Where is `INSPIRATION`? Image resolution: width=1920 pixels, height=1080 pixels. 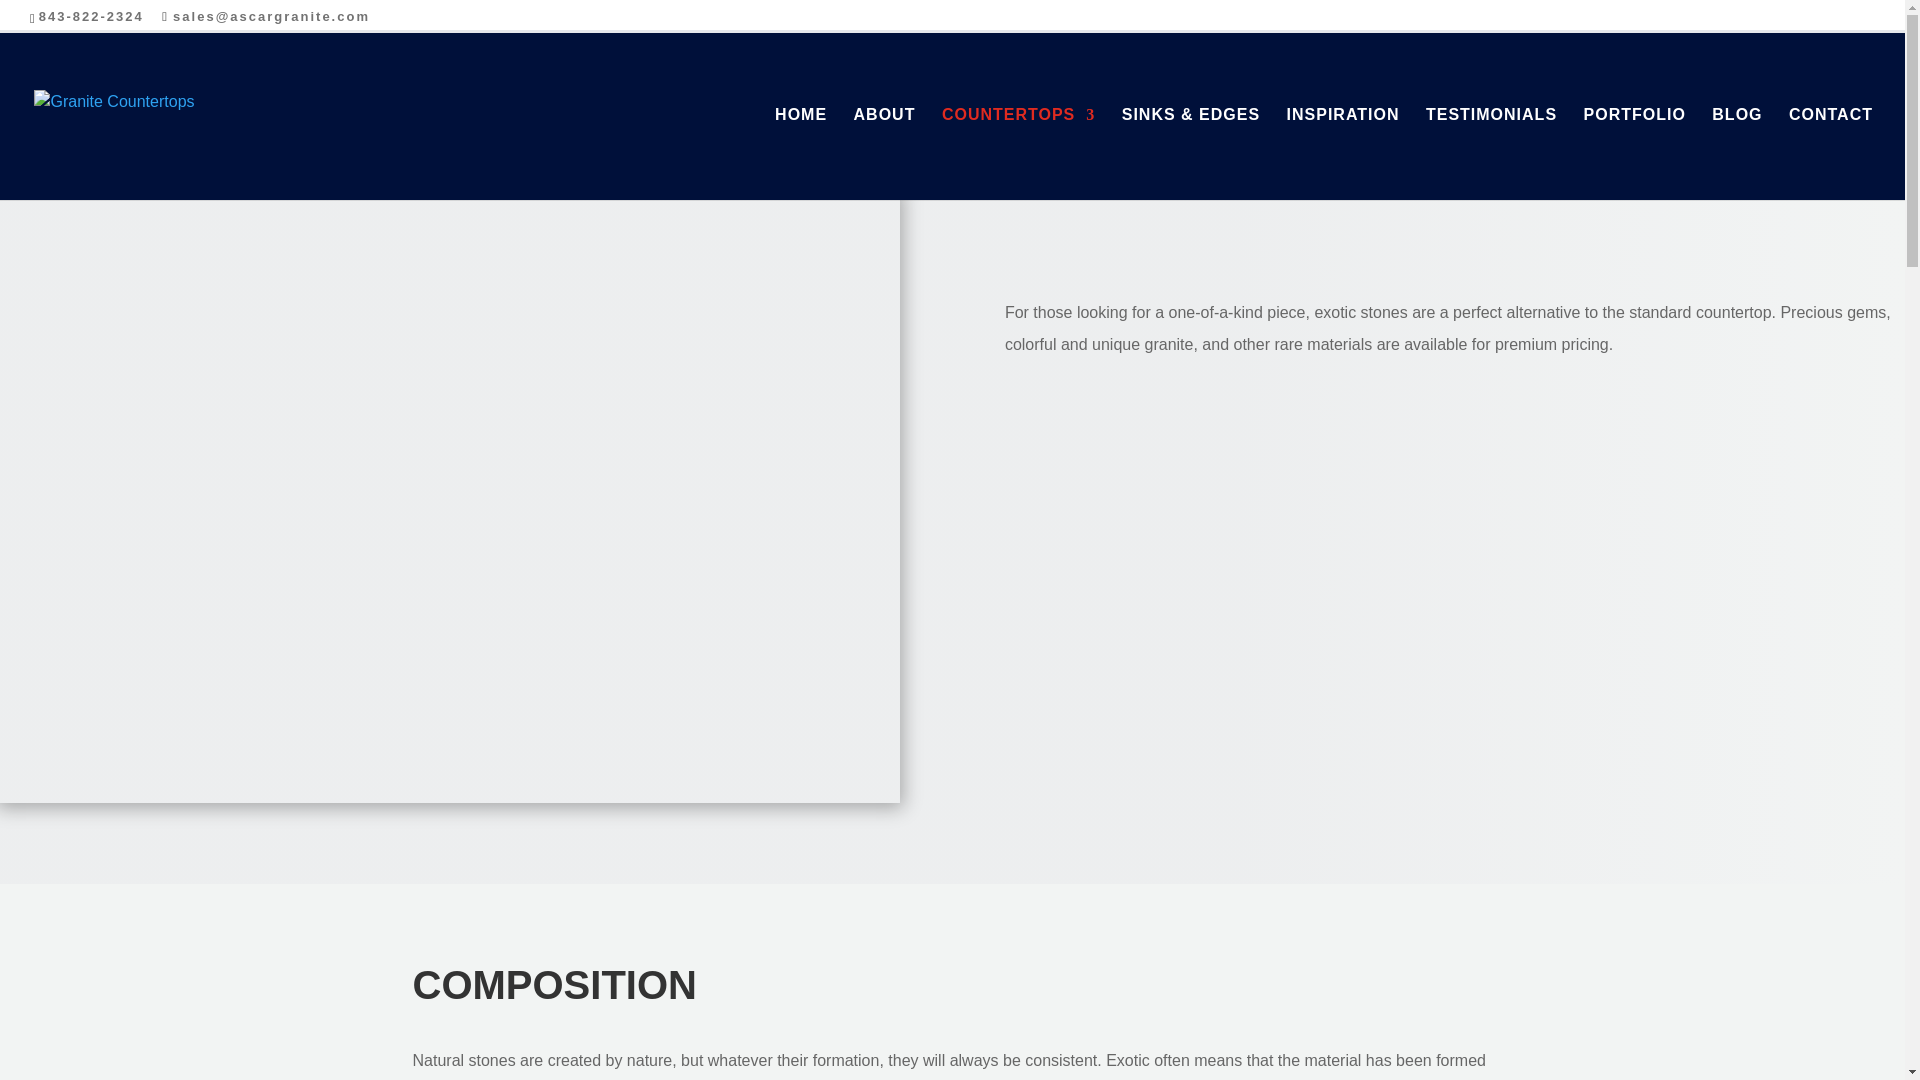 INSPIRATION is located at coordinates (1342, 154).